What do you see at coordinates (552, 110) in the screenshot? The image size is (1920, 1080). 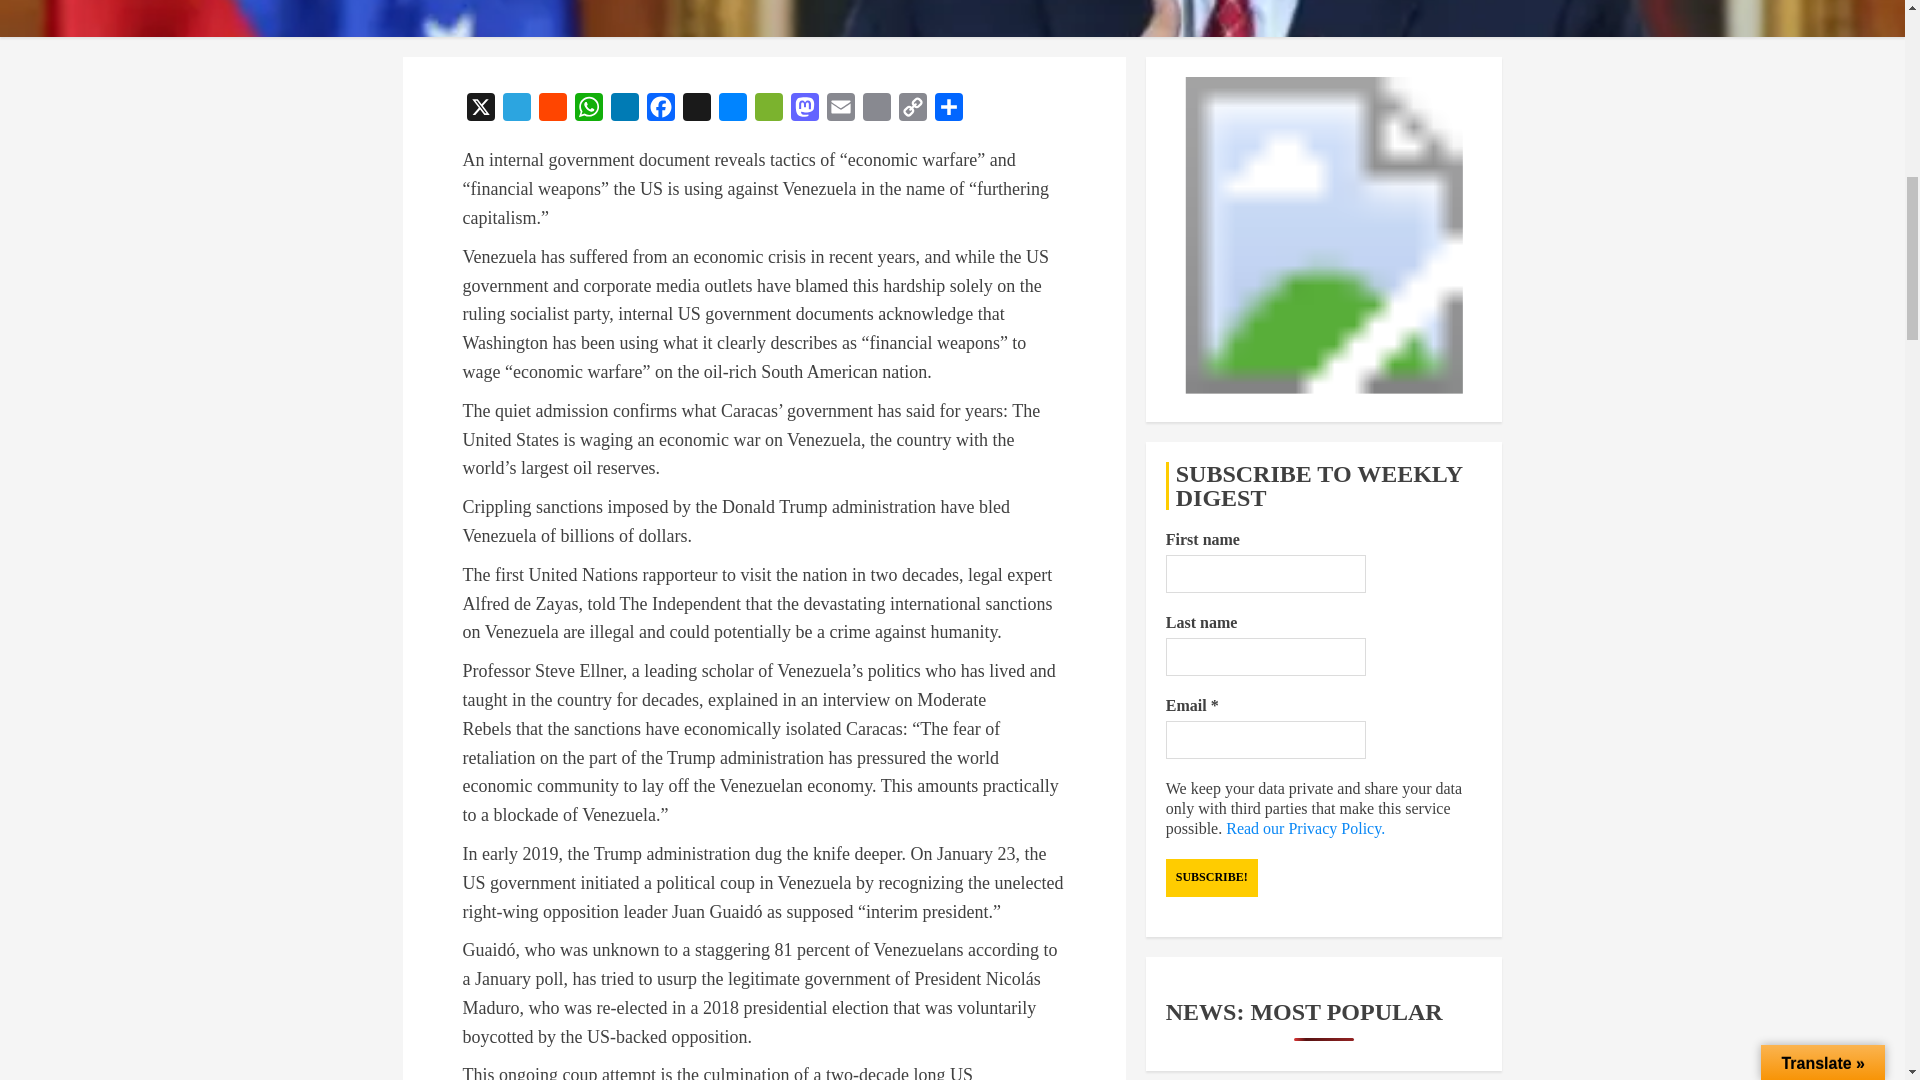 I see `Reddit` at bounding box center [552, 110].